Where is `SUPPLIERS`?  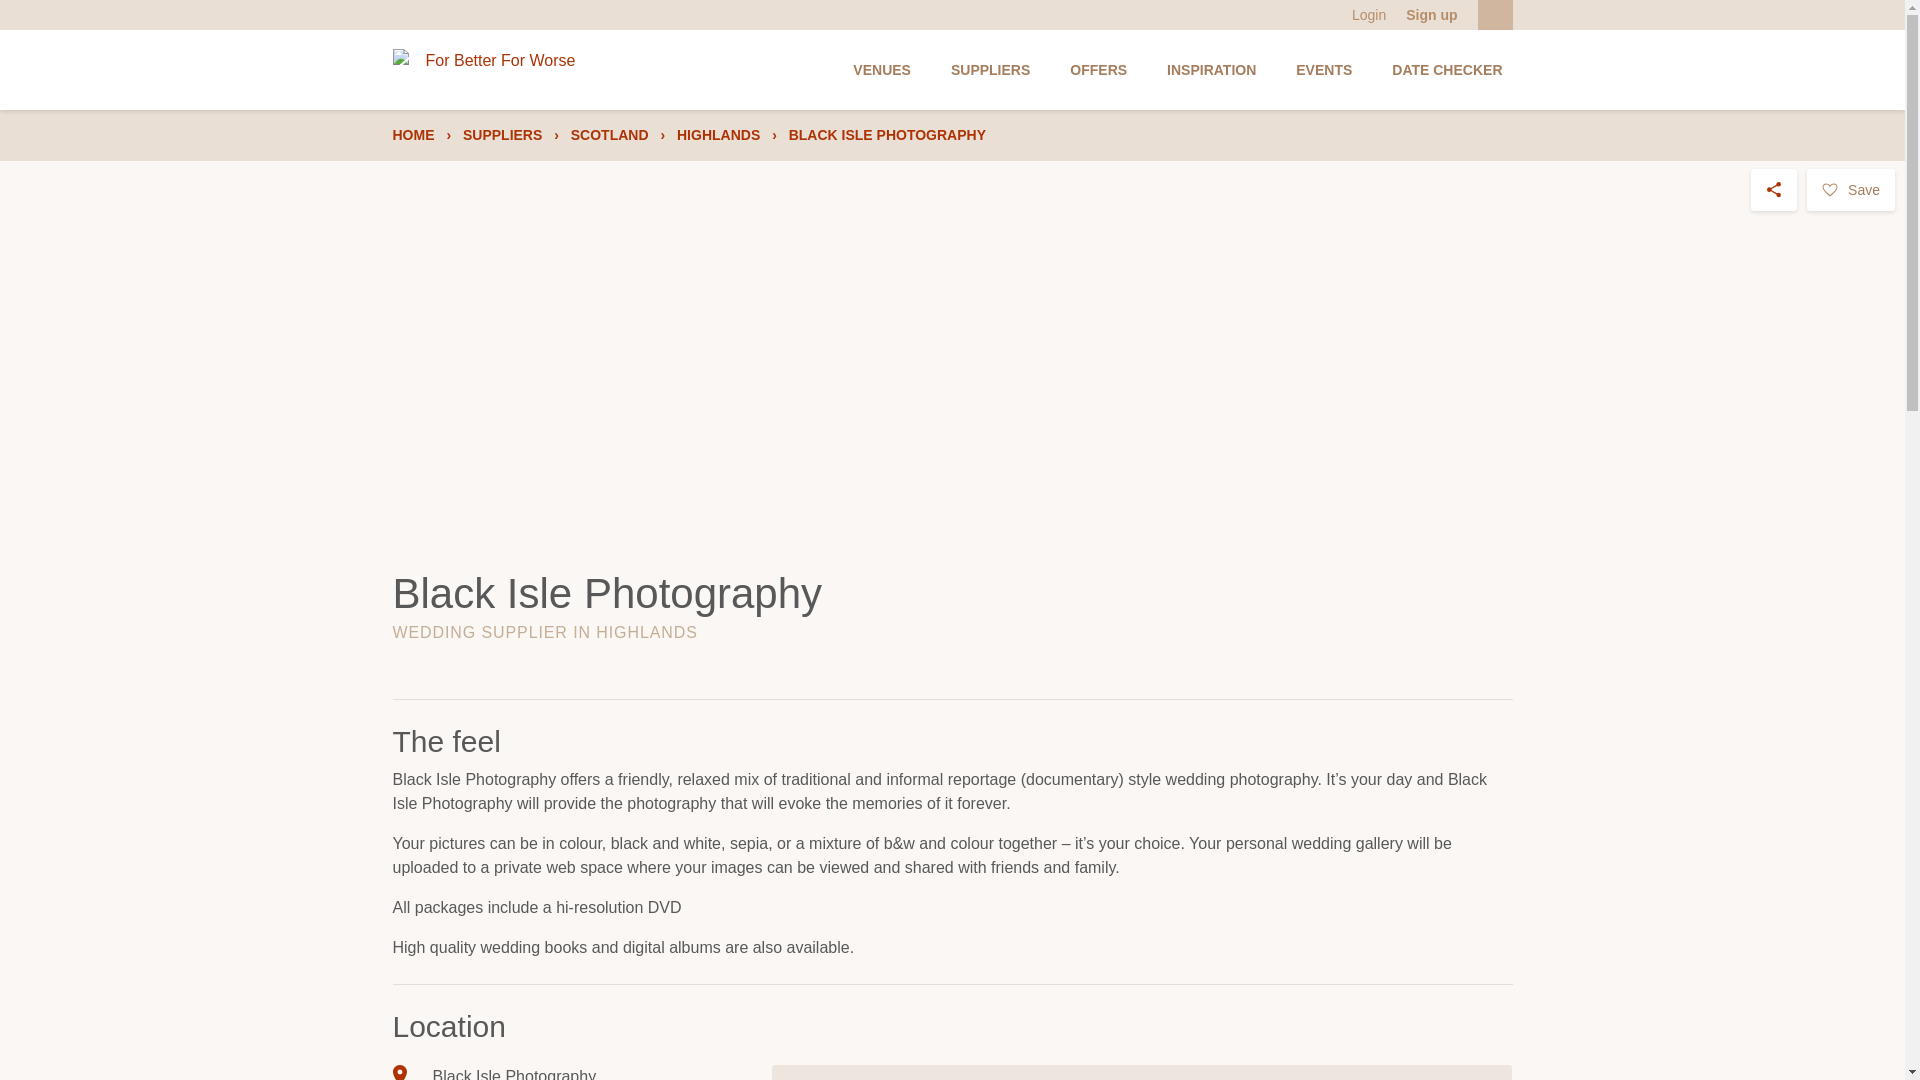
SUPPLIERS is located at coordinates (990, 70).